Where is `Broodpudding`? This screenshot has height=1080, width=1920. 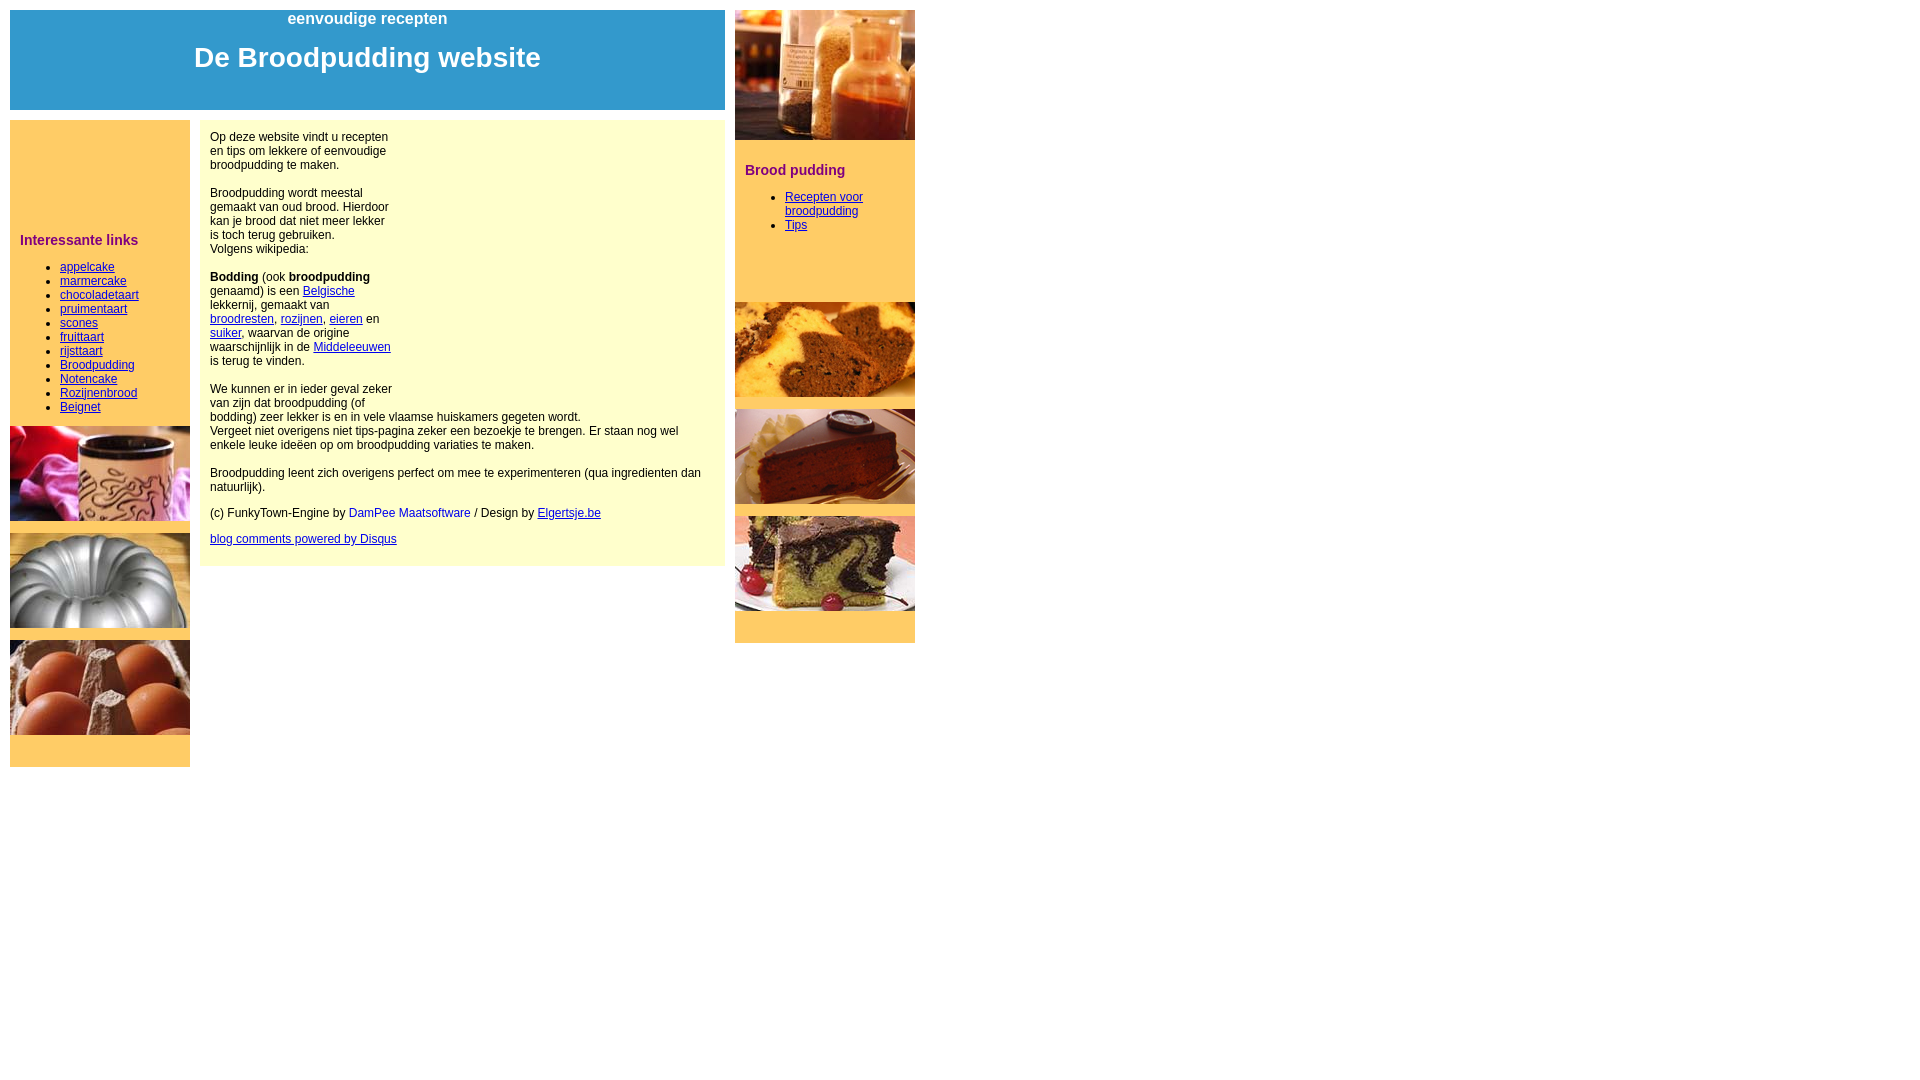 Broodpudding is located at coordinates (98, 365).